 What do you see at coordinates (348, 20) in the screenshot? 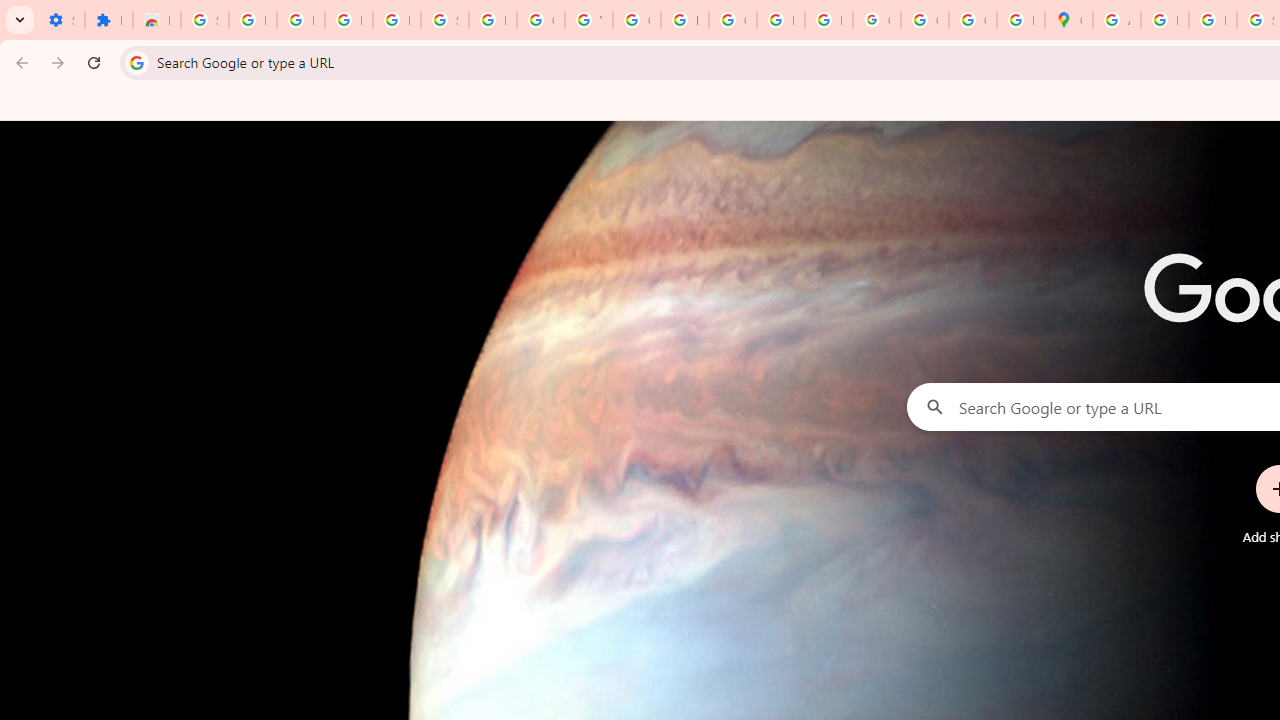
I see `Learn how to find your photos - Google Photos Help` at bounding box center [348, 20].